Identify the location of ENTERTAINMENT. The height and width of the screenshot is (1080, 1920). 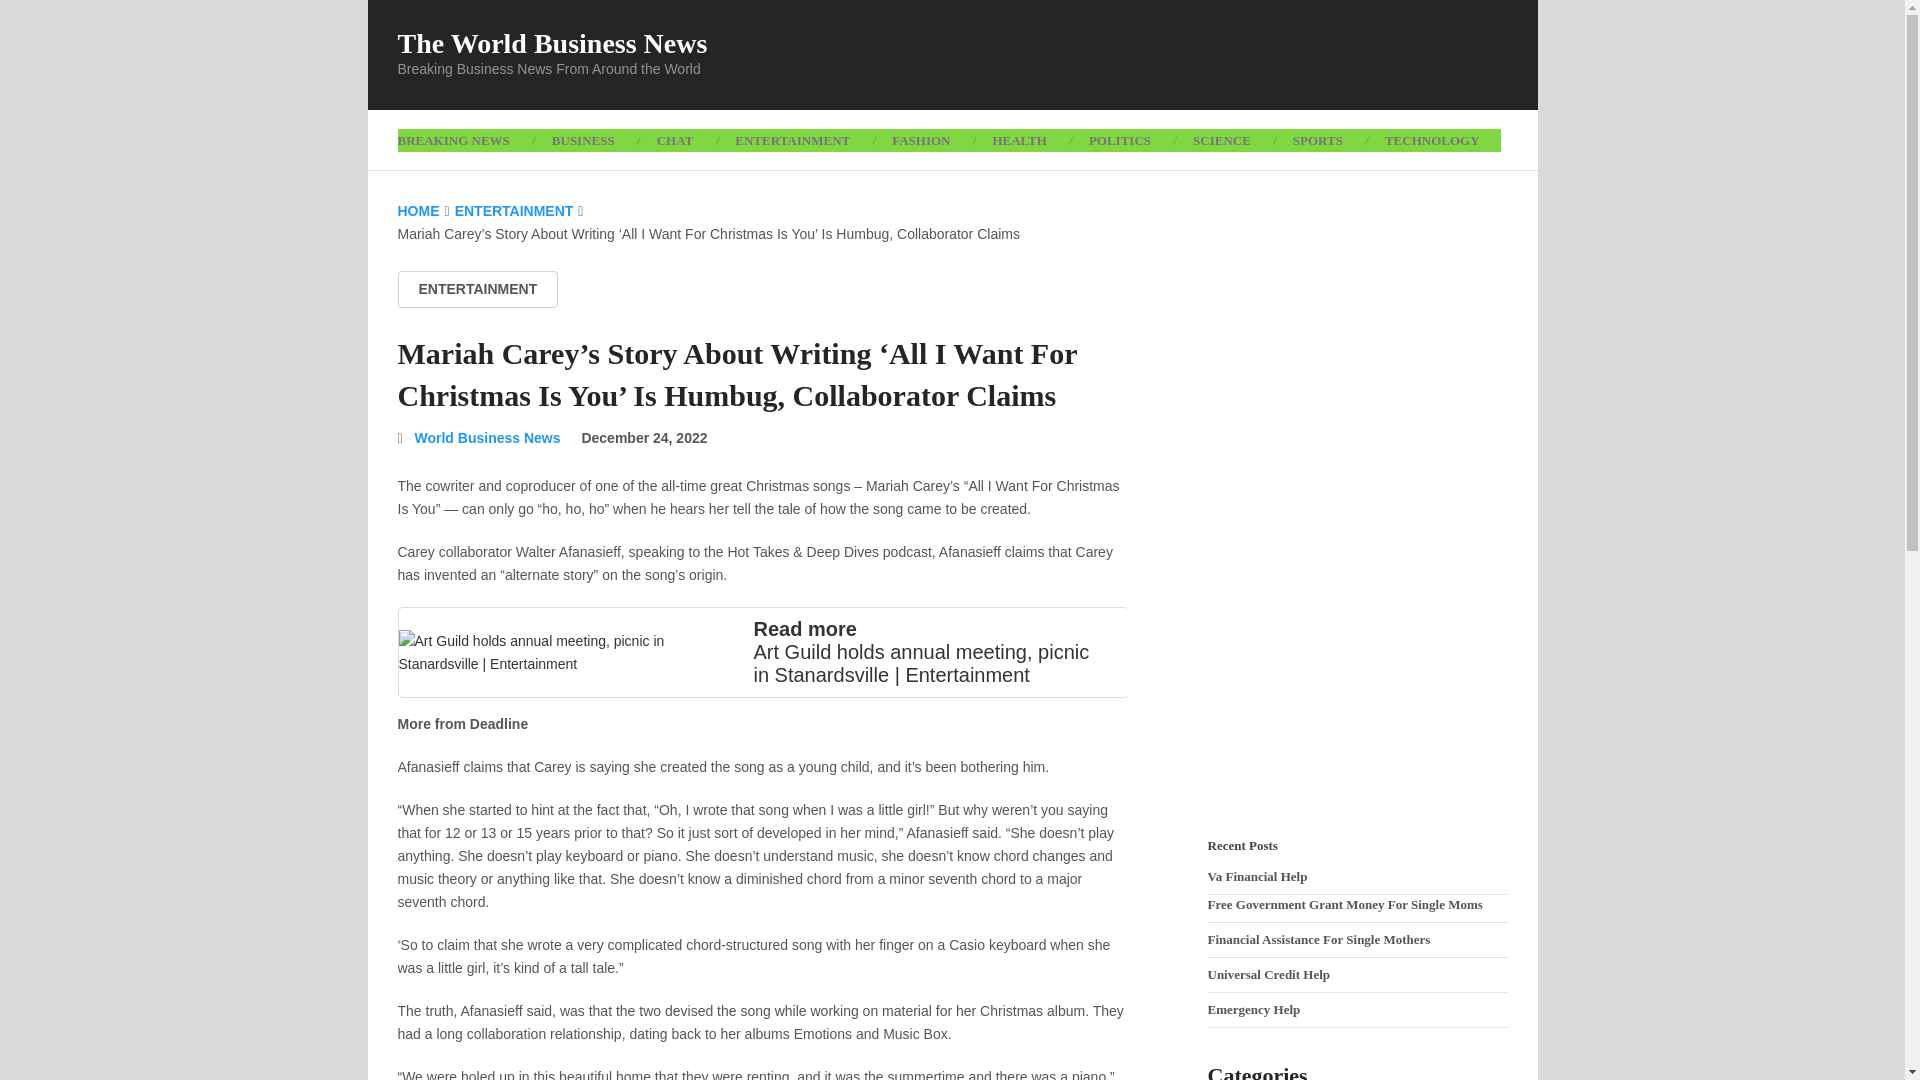
(792, 140).